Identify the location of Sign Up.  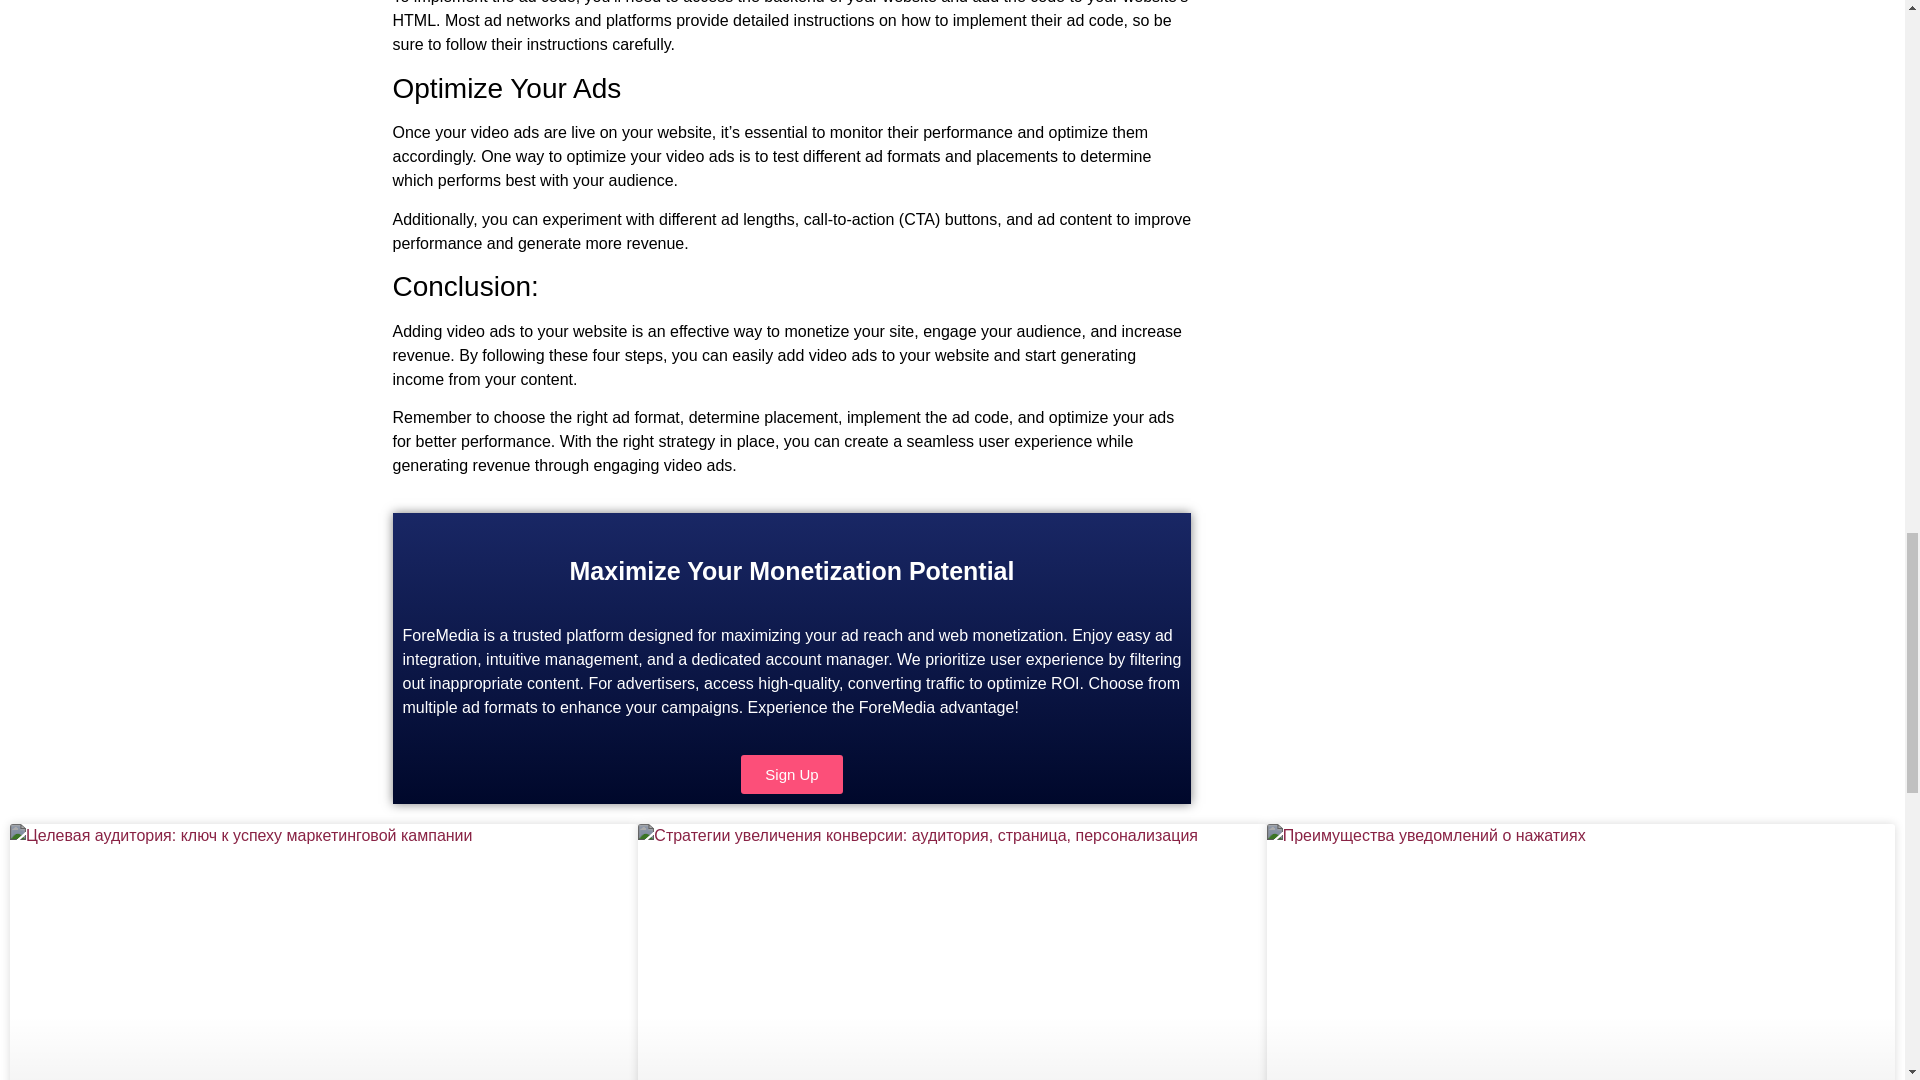
(792, 774).